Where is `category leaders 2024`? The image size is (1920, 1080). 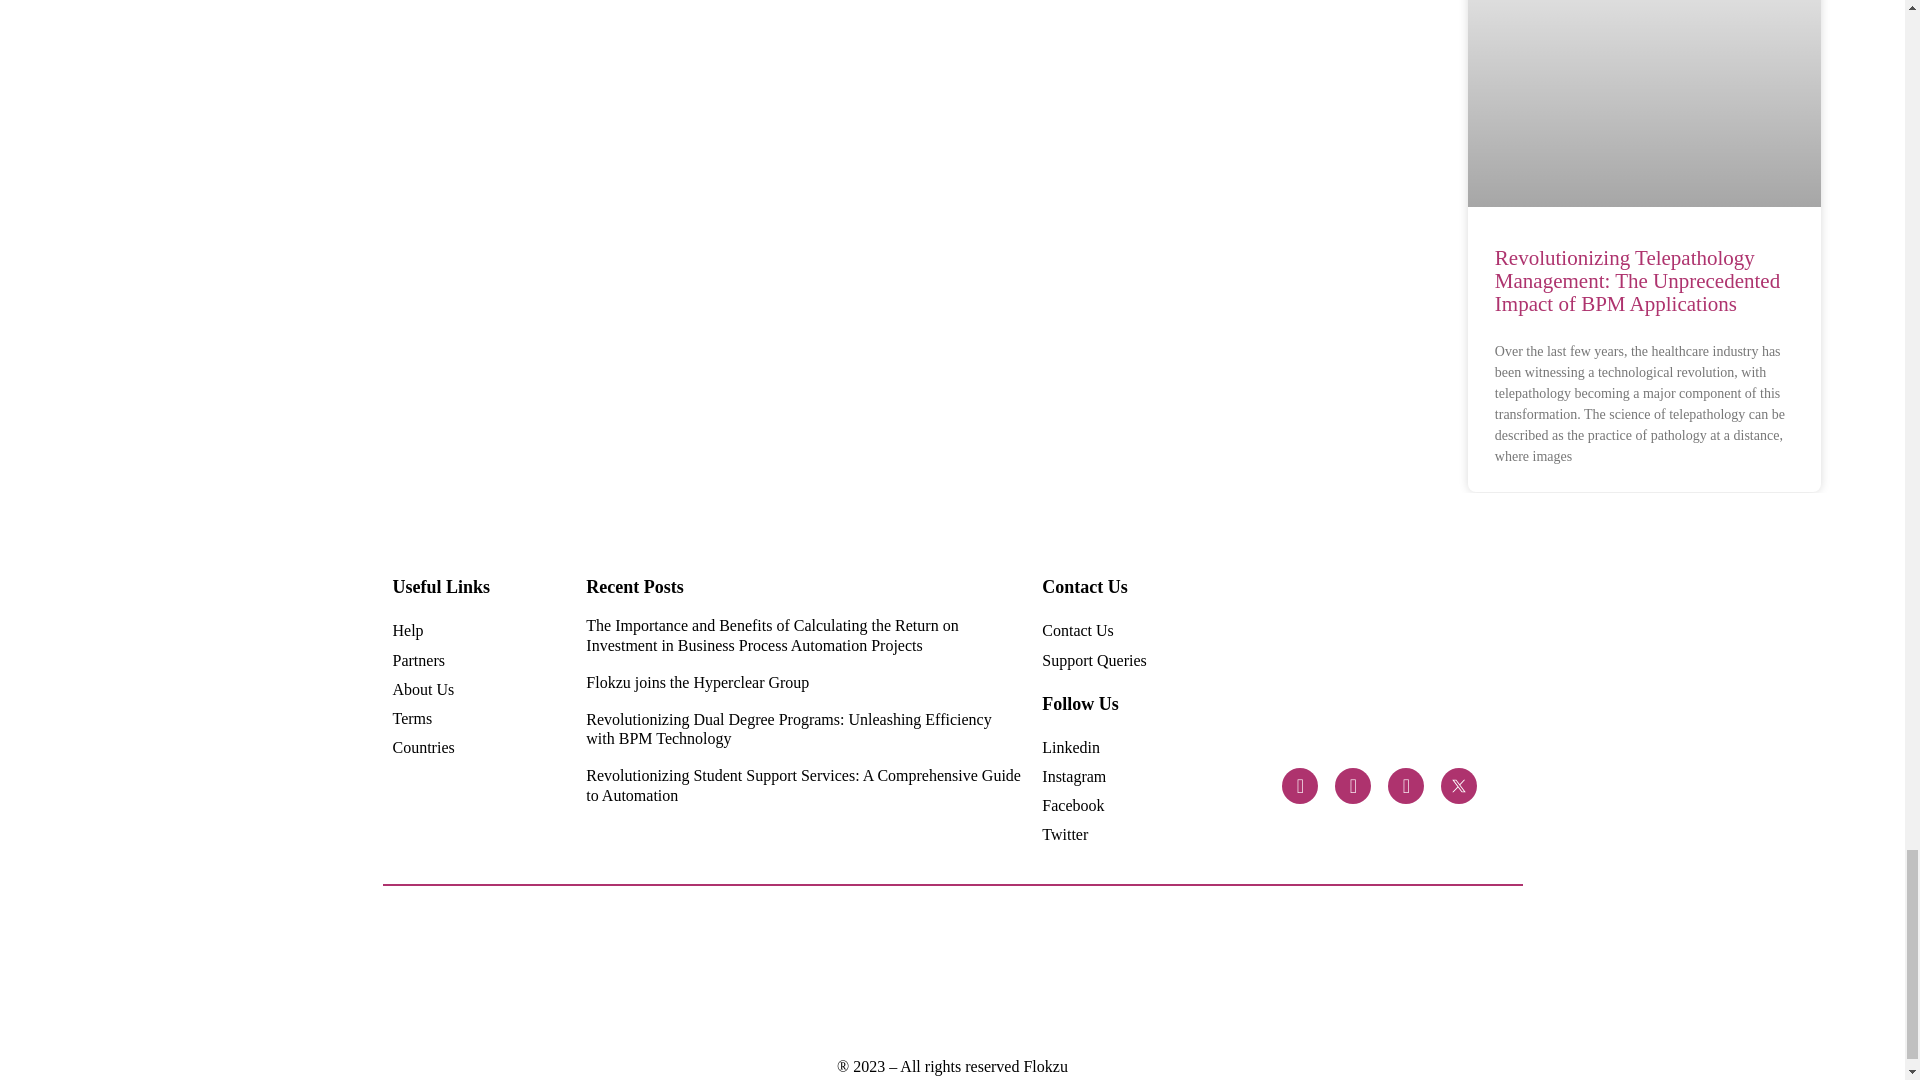 category leaders 2024 is located at coordinates (568, 972).